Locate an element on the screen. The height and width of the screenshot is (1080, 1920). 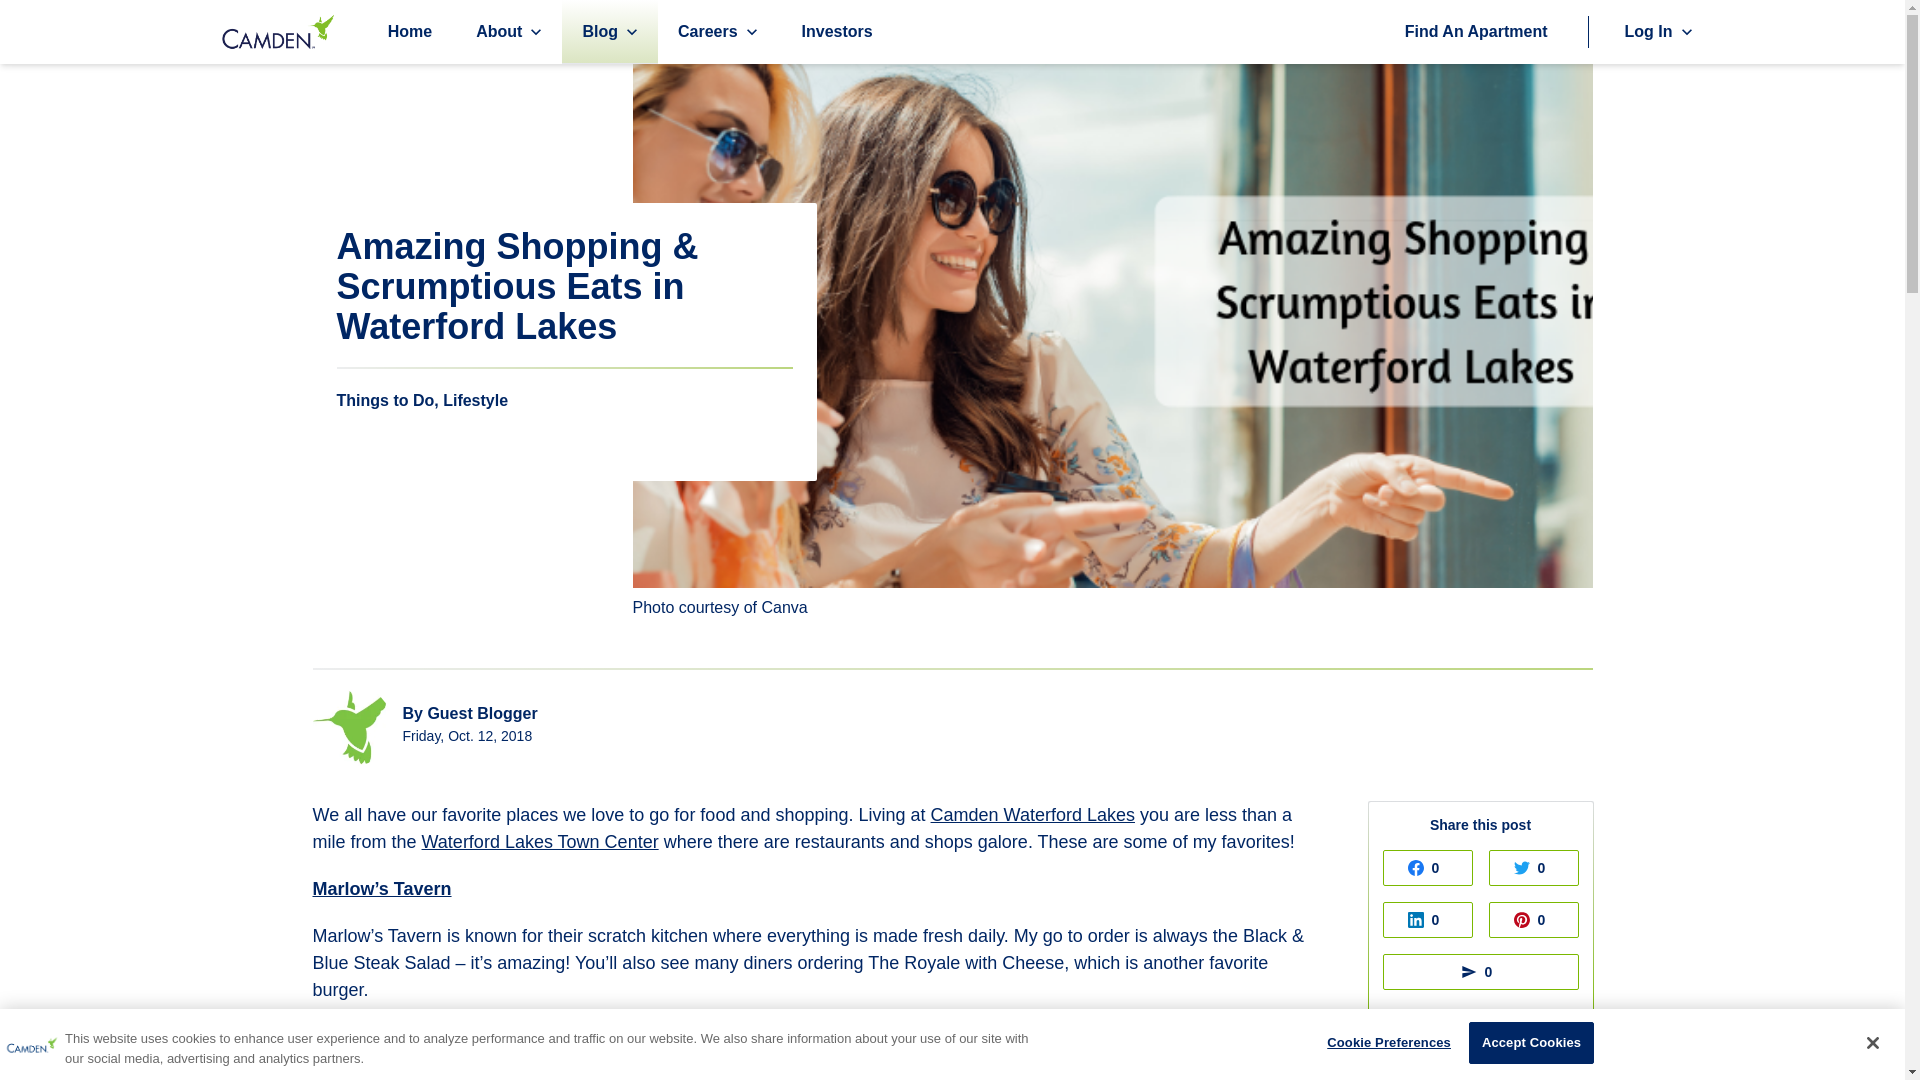
Find An Apartment is located at coordinates (1476, 32).